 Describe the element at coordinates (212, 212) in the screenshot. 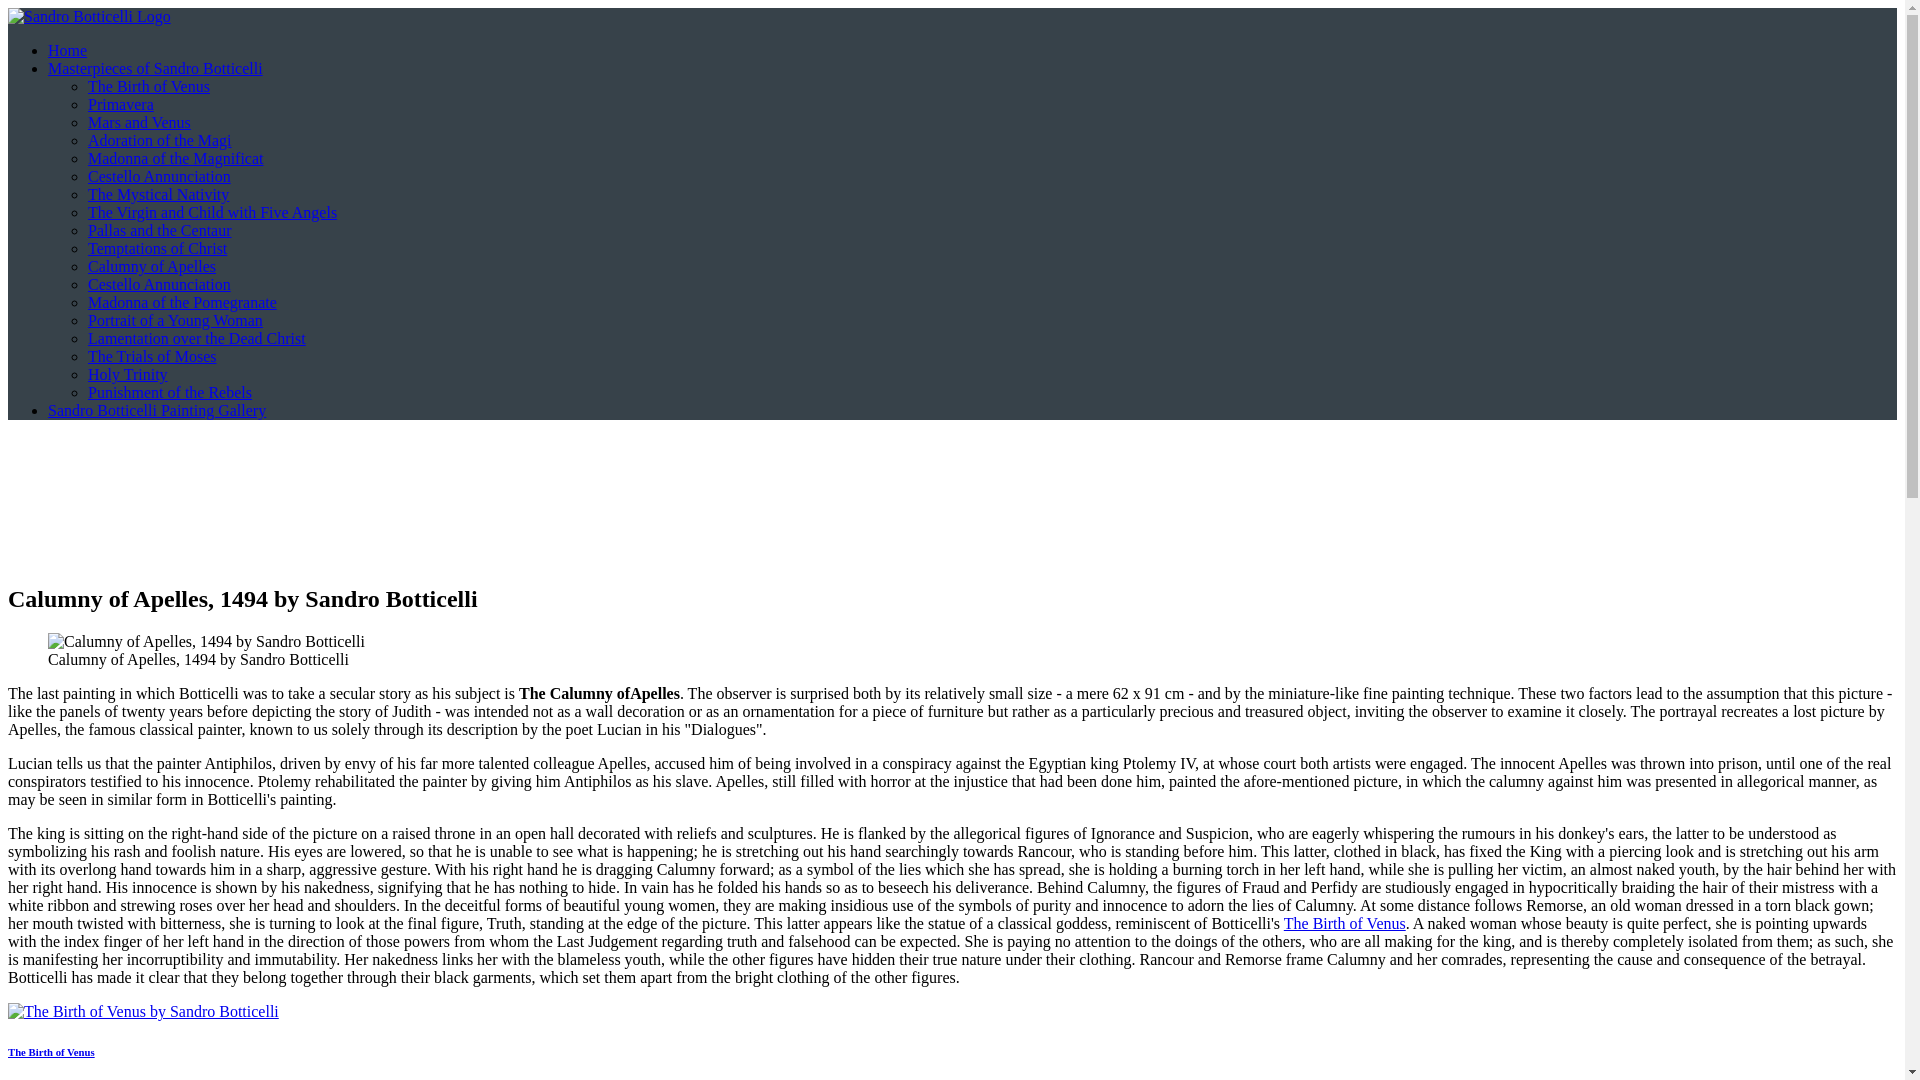

I see `The Virgin and Child with Five Angels` at that location.